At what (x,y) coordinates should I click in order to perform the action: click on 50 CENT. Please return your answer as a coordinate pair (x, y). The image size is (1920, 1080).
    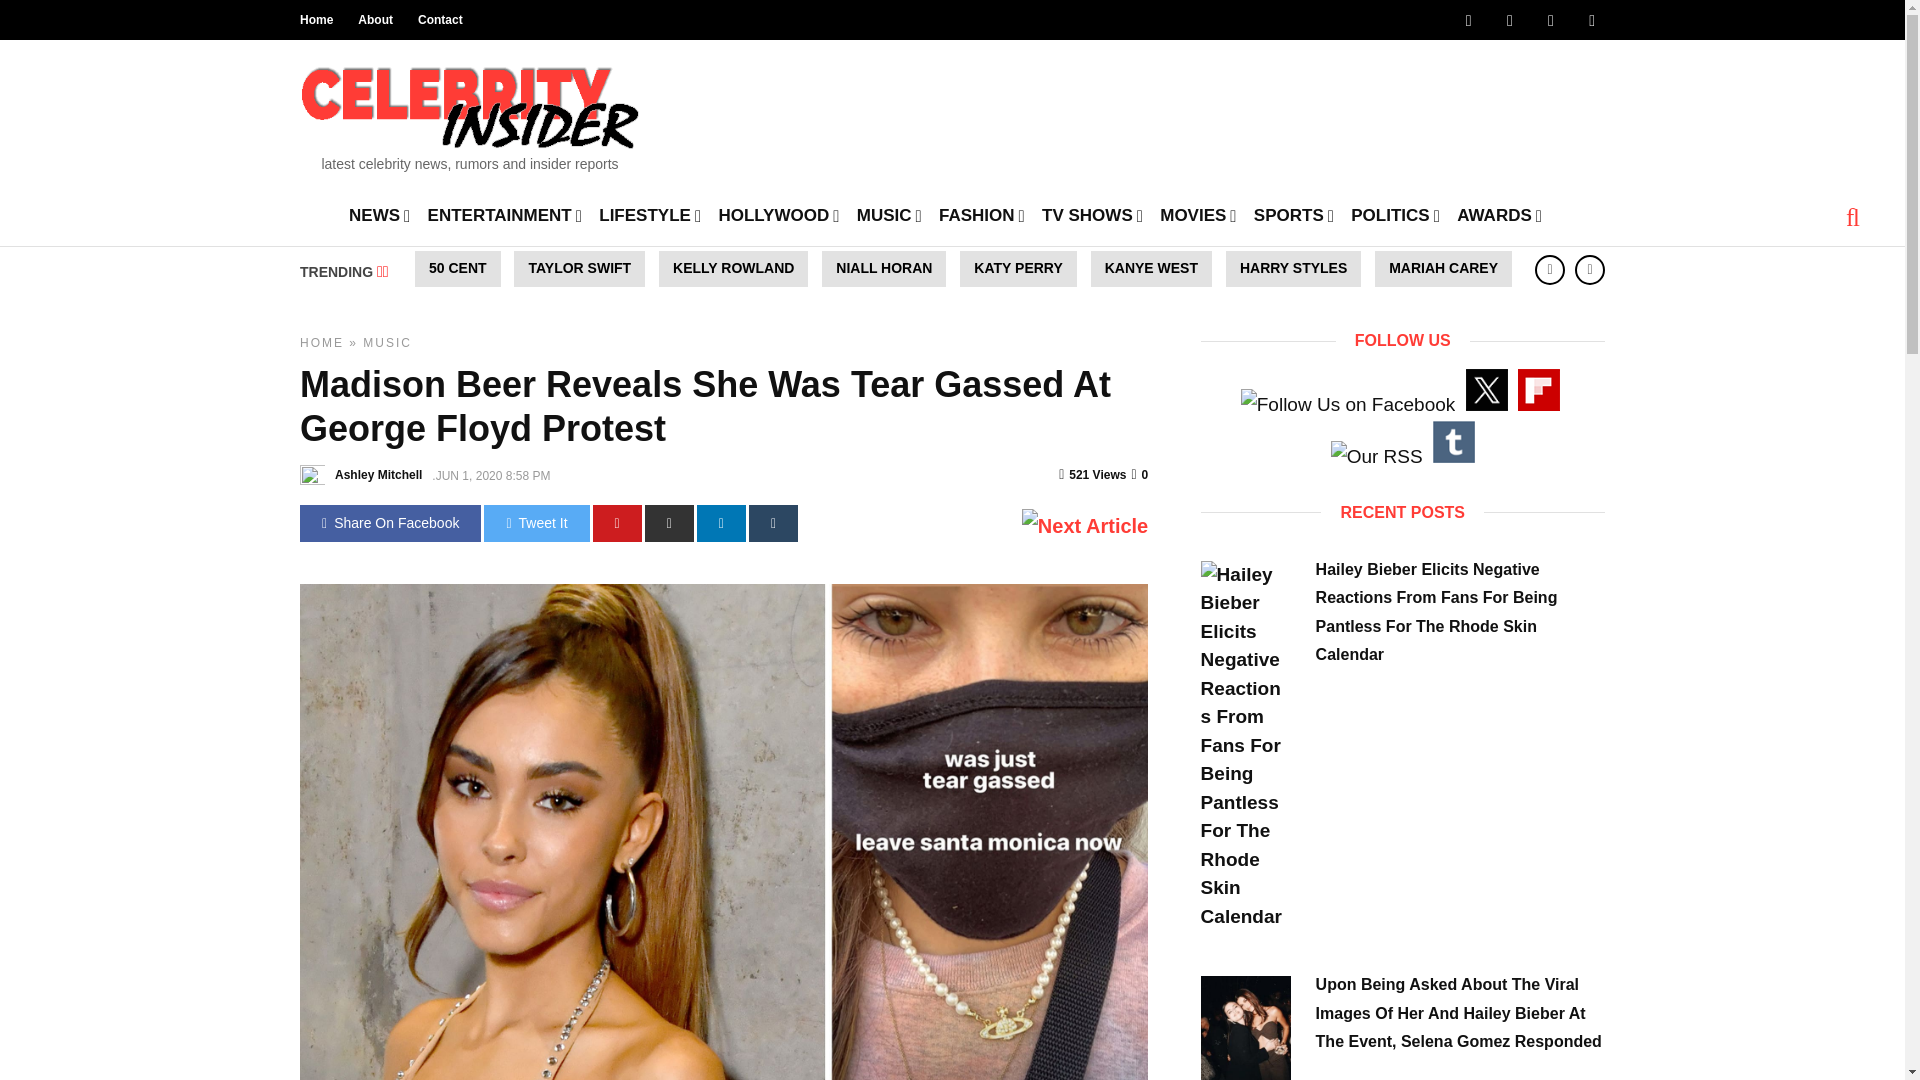
    Looking at the image, I should click on (458, 268).